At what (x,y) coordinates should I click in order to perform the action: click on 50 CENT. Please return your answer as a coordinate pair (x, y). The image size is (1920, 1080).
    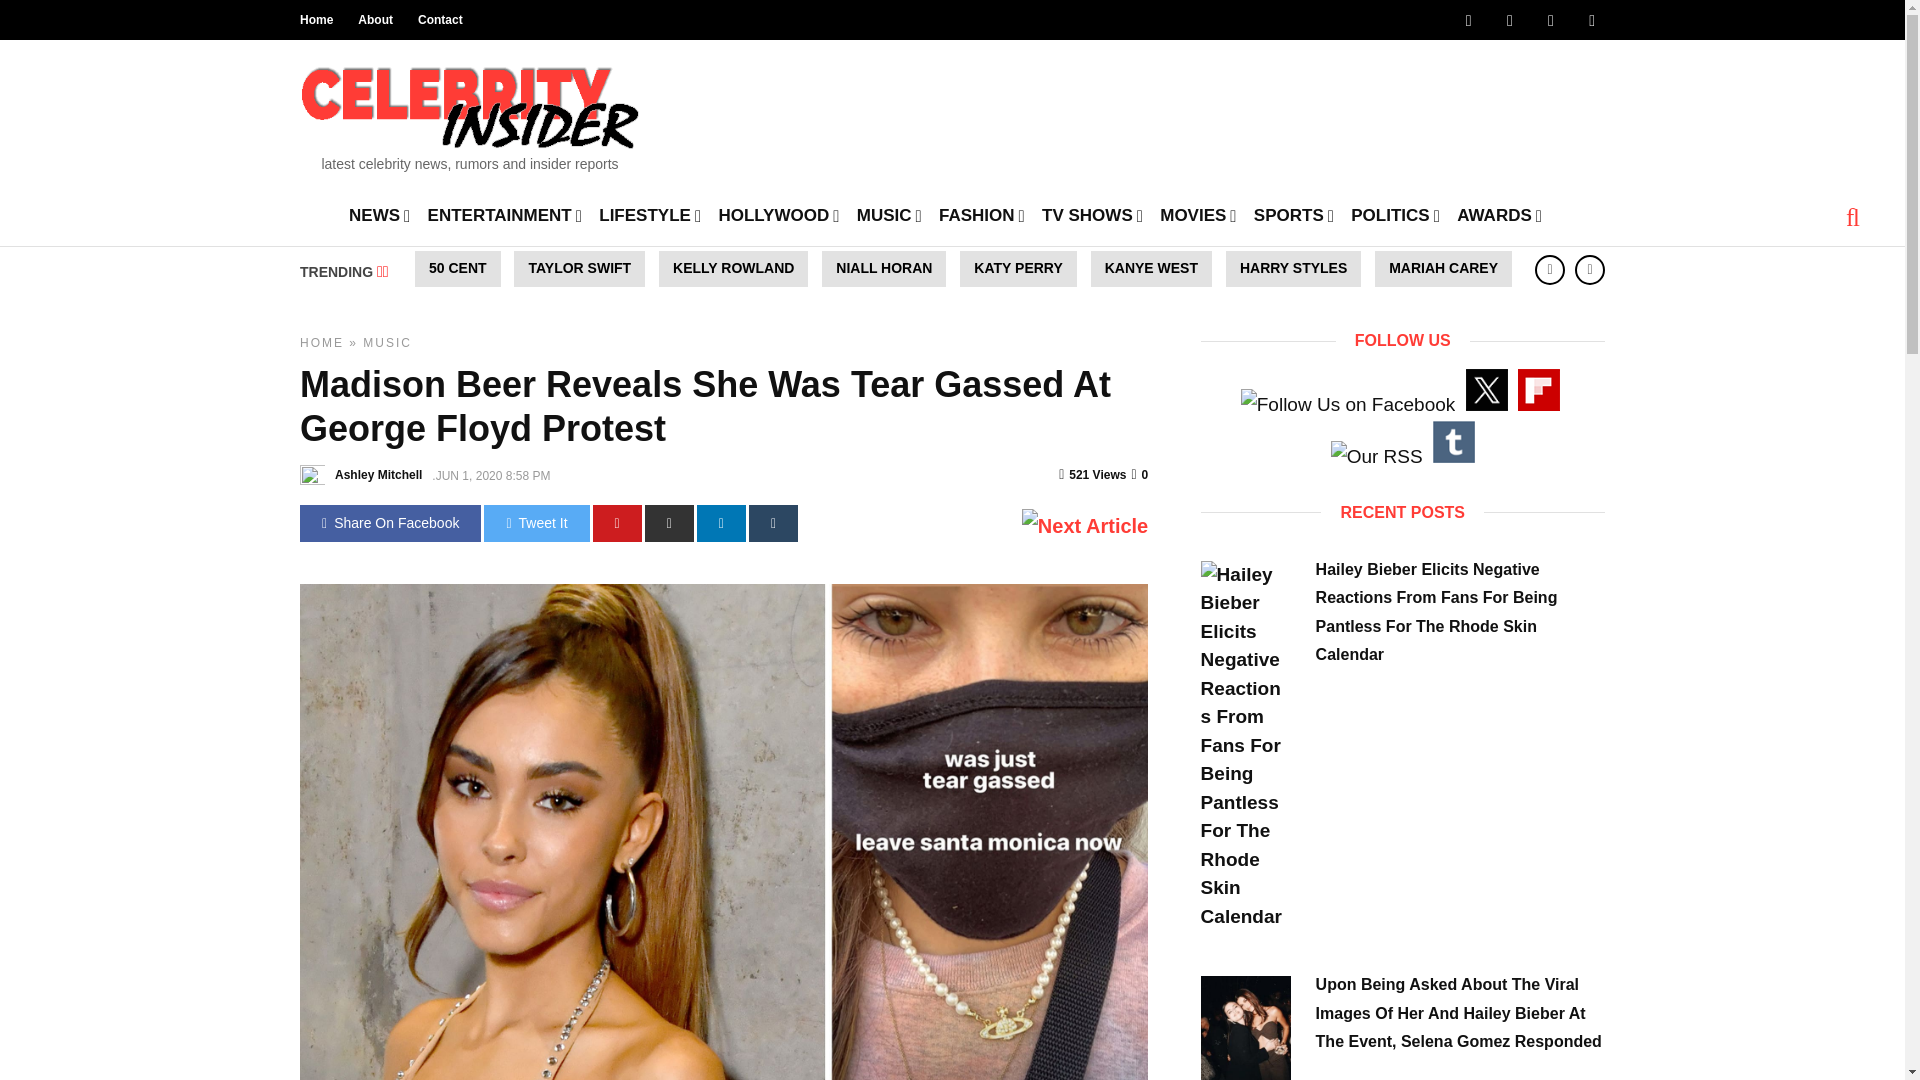
    Looking at the image, I should click on (458, 268).